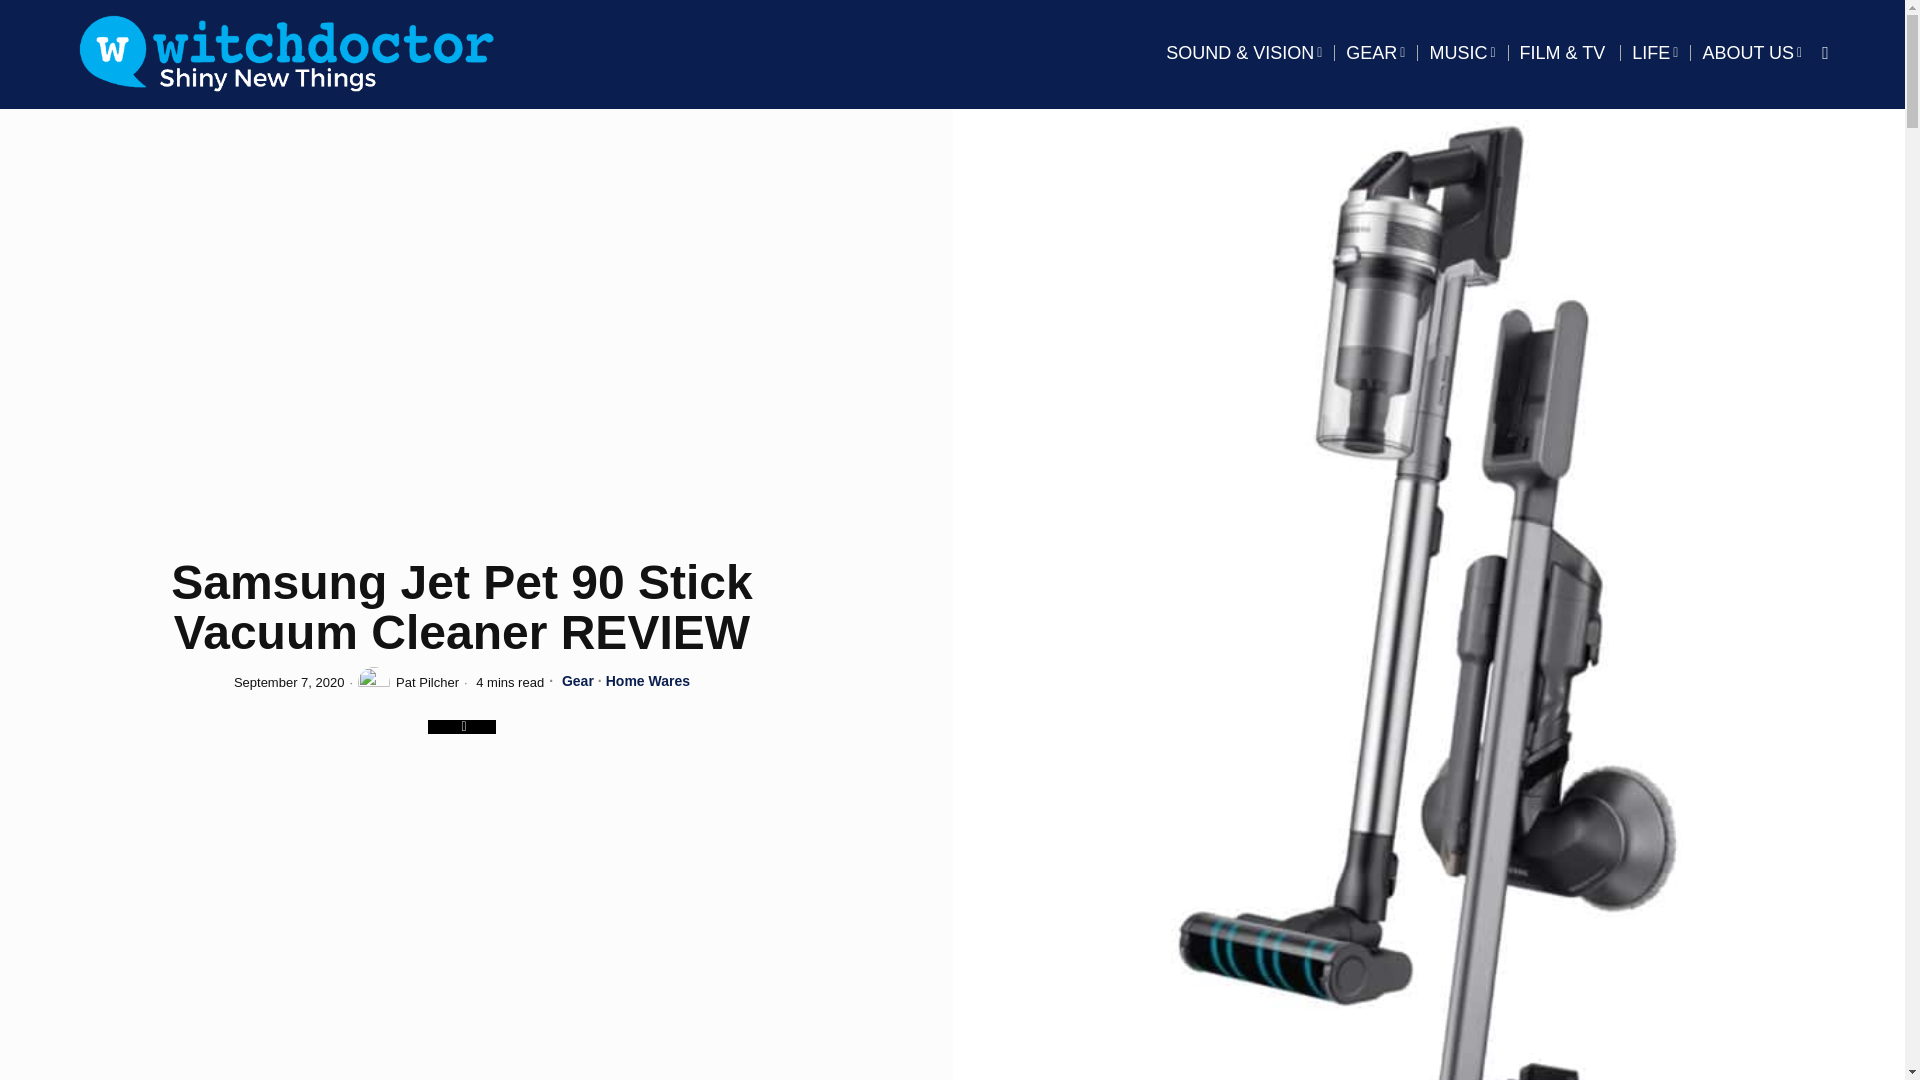 Image resolution: width=1920 pixels, height=1080 pixels. I want to click on LIFE, so click(1654, 52).